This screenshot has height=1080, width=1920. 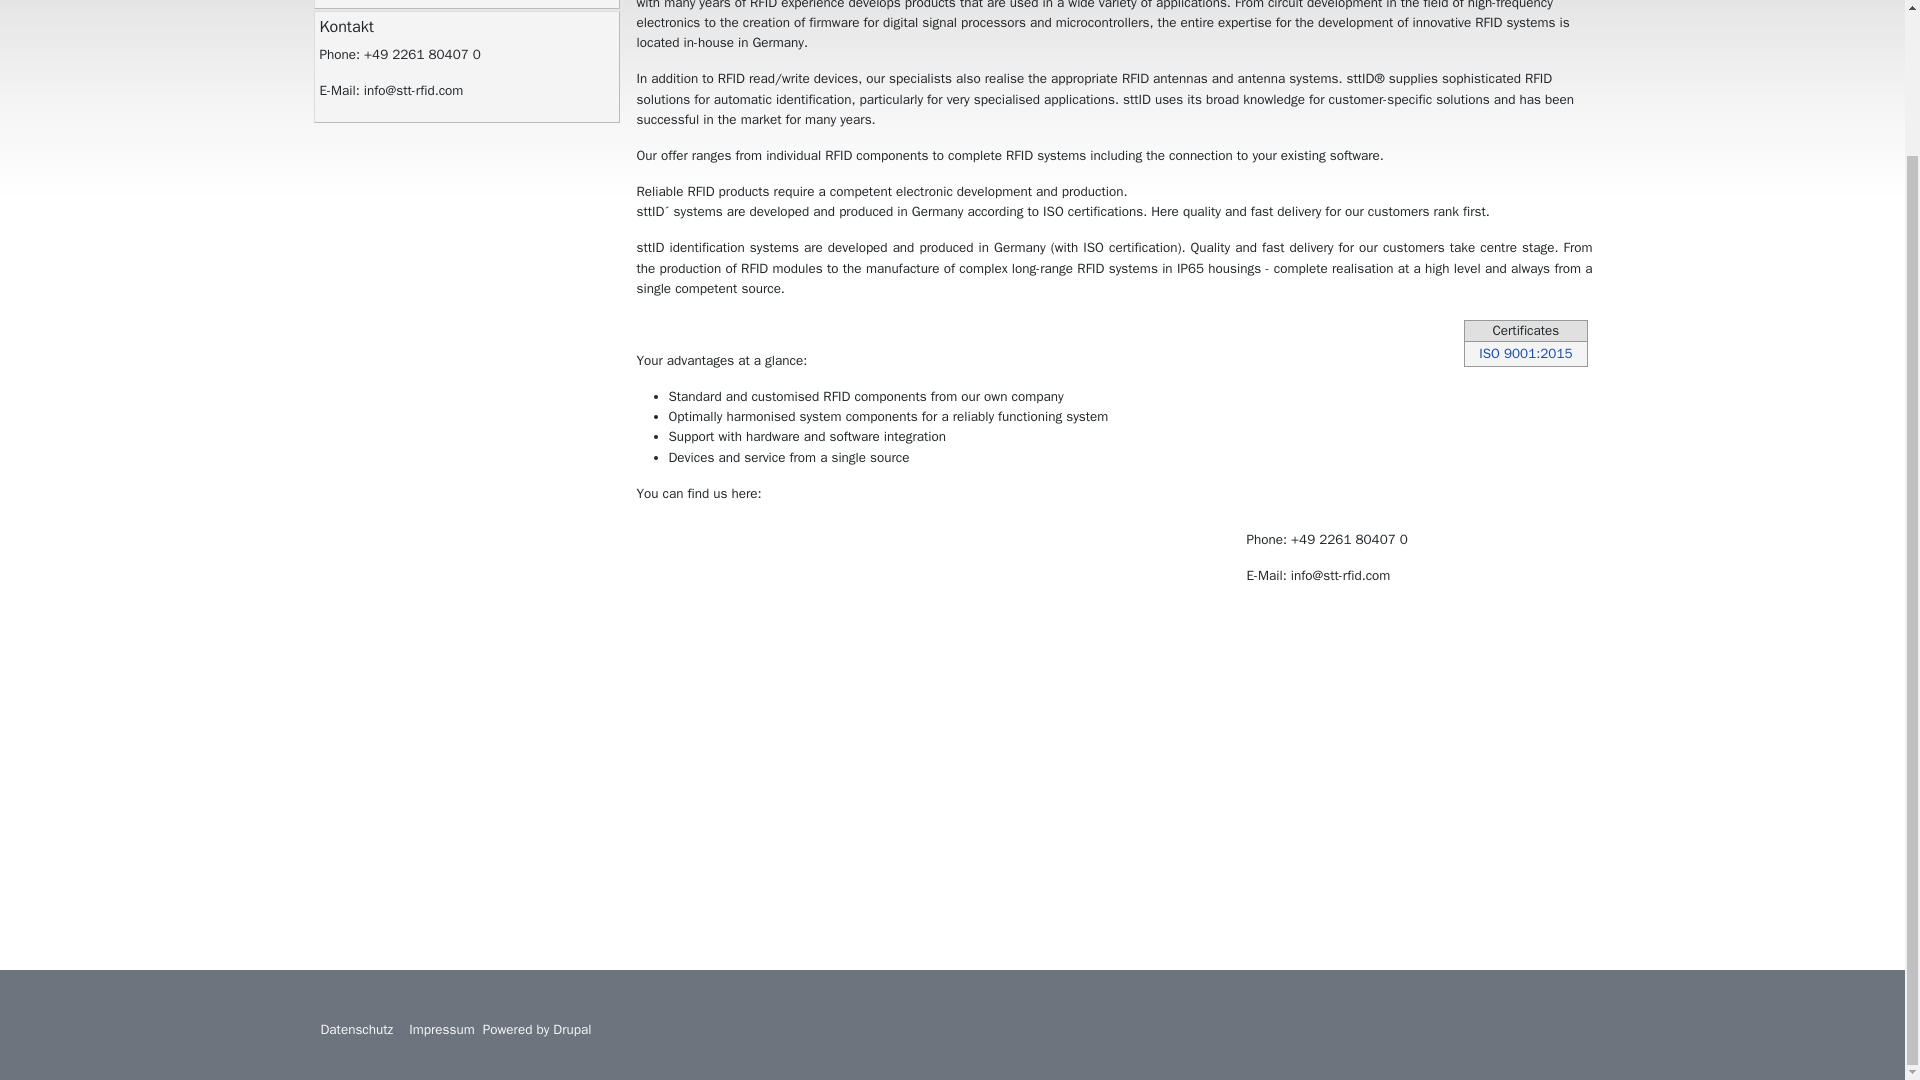 I want to click on Datenschutz, so click(x=356, y=1029).